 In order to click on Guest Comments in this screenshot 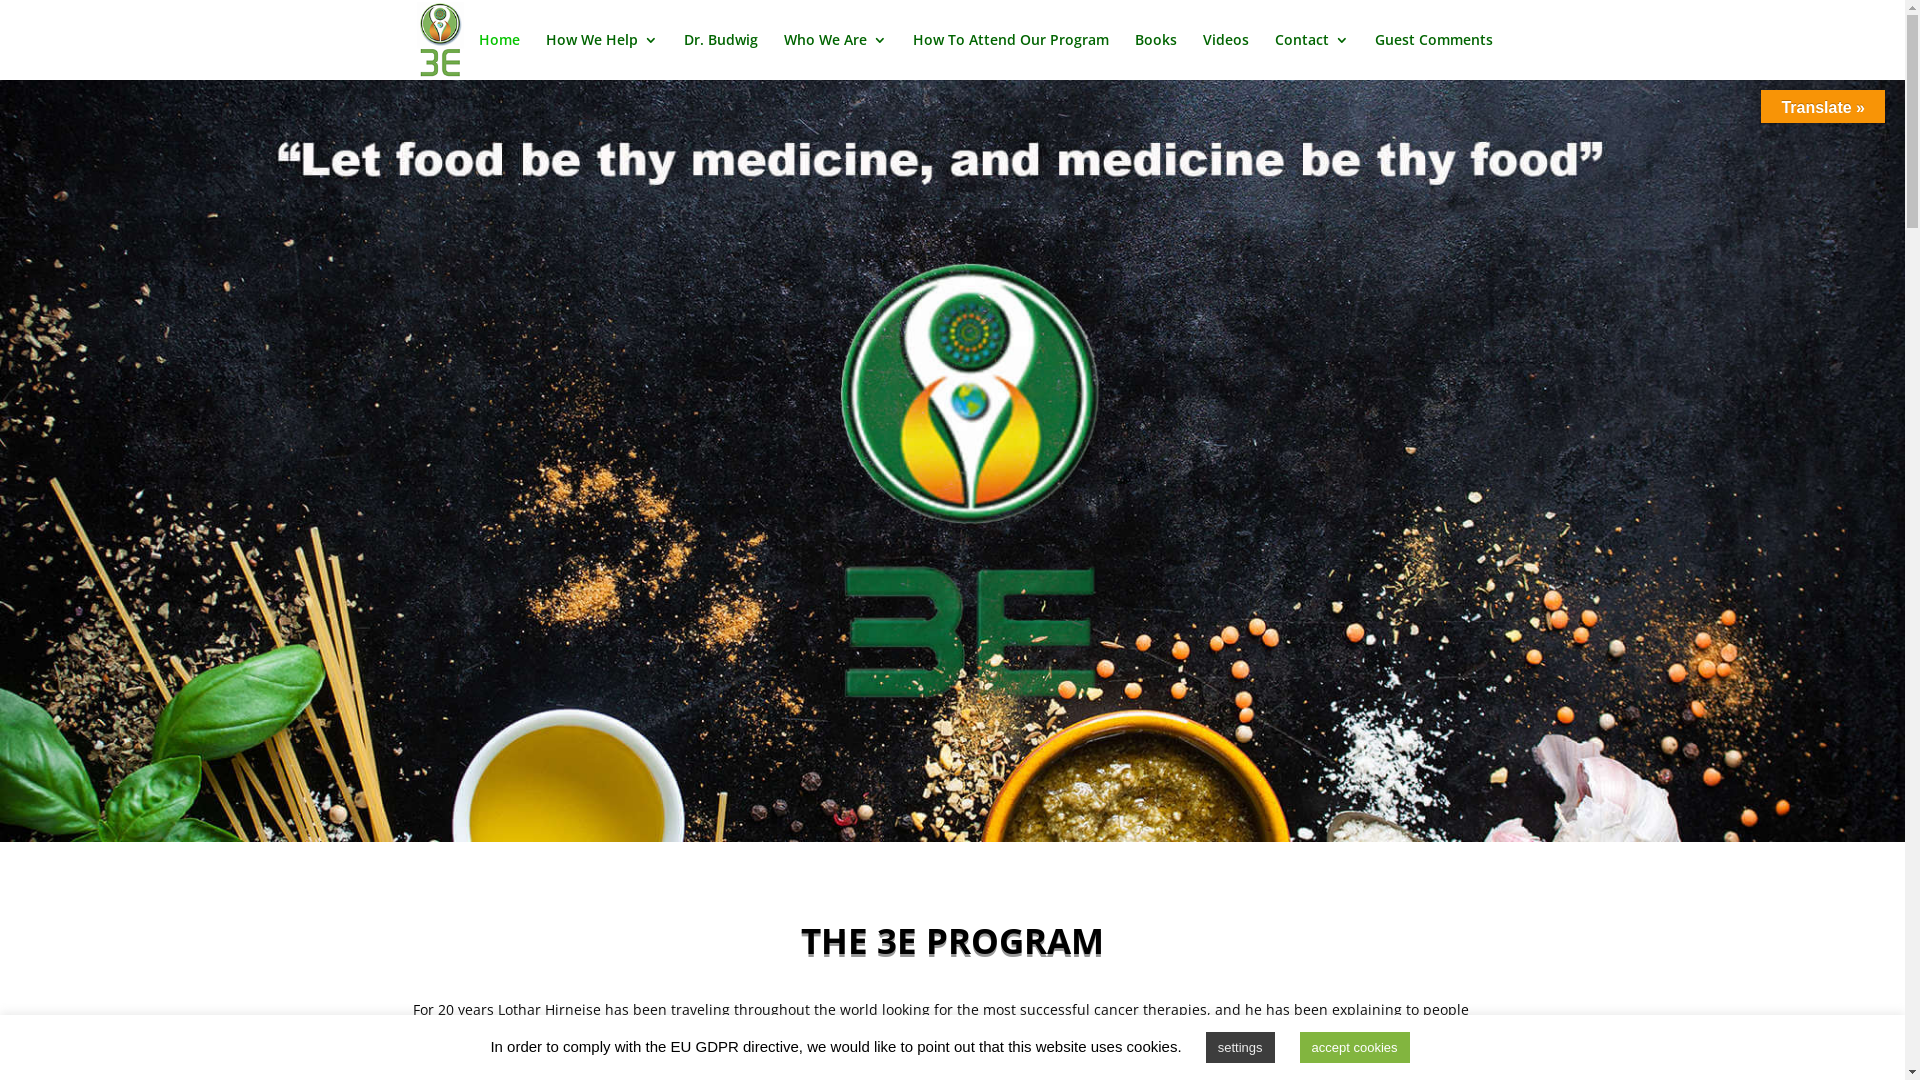, I will do `click(1433, 56)`.